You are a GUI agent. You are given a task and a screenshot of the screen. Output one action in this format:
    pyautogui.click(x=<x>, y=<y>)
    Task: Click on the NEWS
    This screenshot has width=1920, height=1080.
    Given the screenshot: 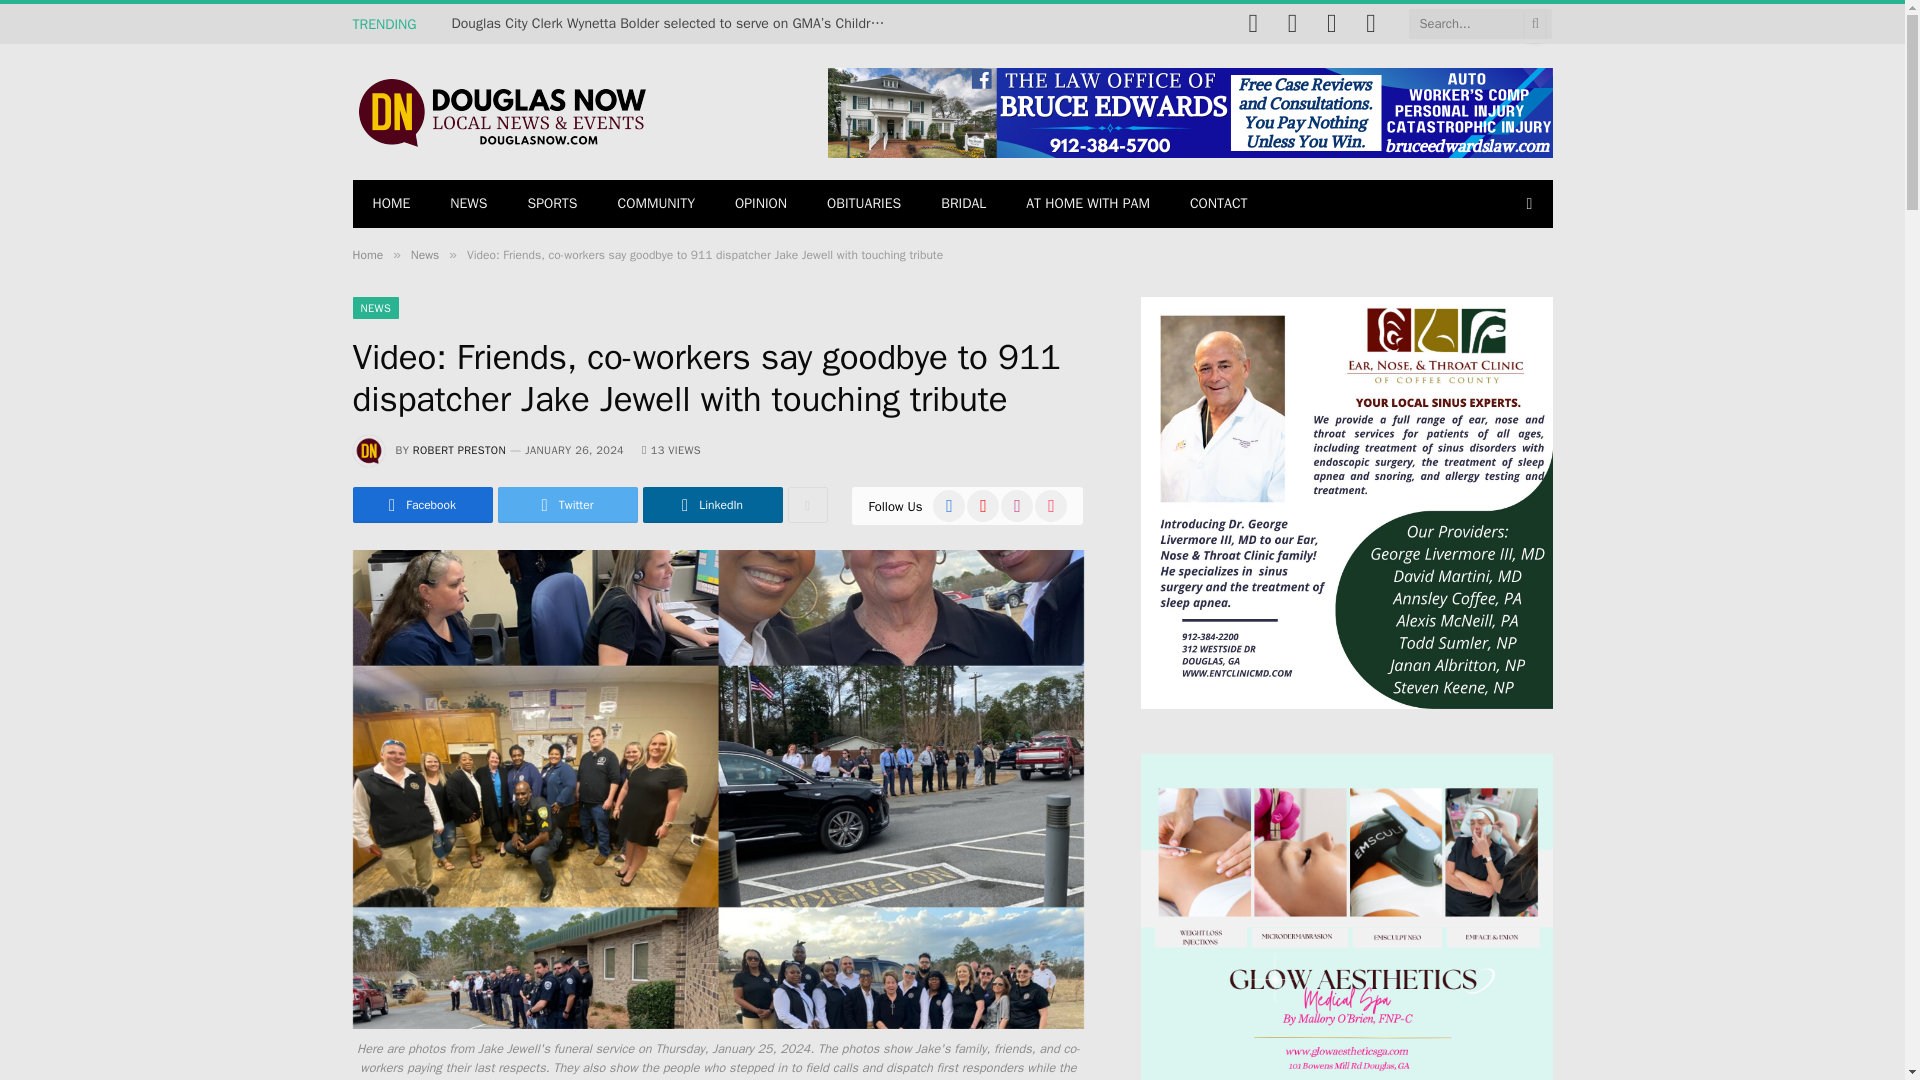 What is the action you would take?
    pyautogui.click(x=468, y=204)
    